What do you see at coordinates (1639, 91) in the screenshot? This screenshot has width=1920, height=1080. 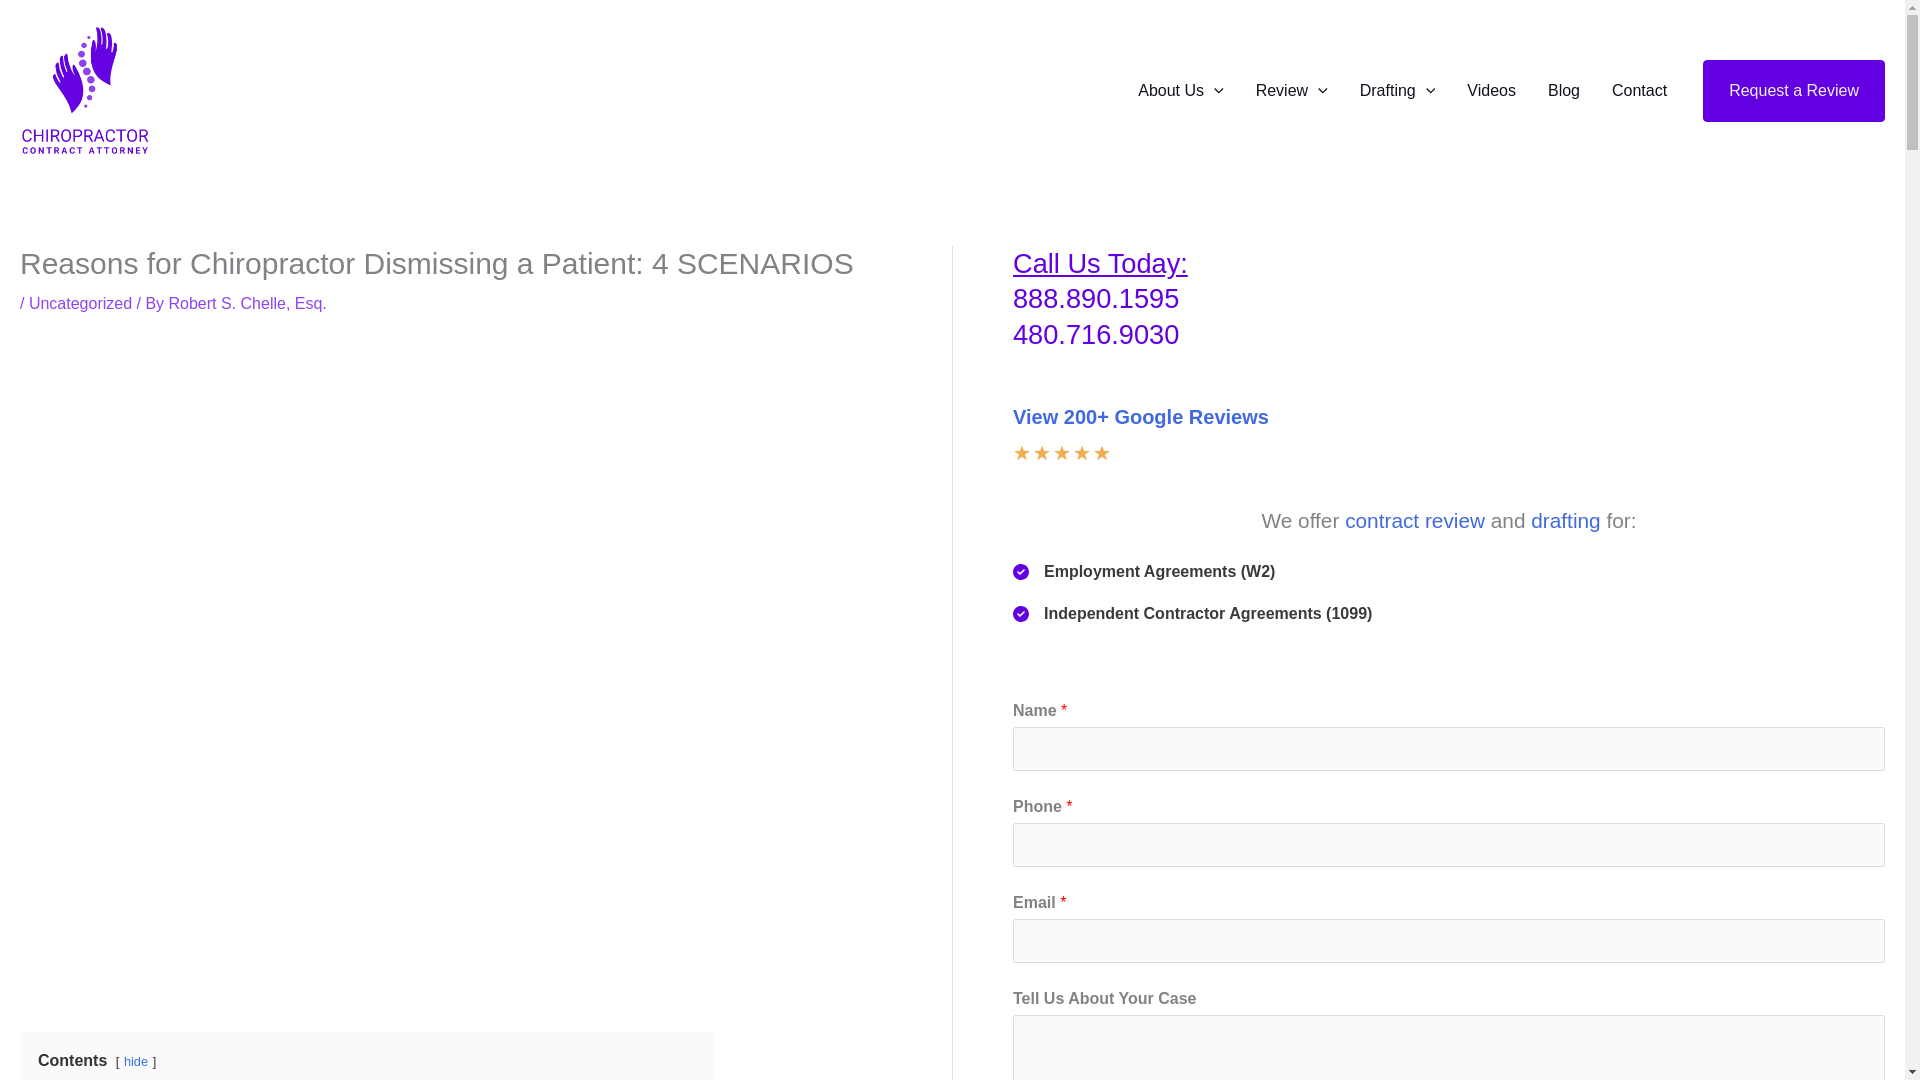 I see `Contact` at bounding box center [1639, 91].